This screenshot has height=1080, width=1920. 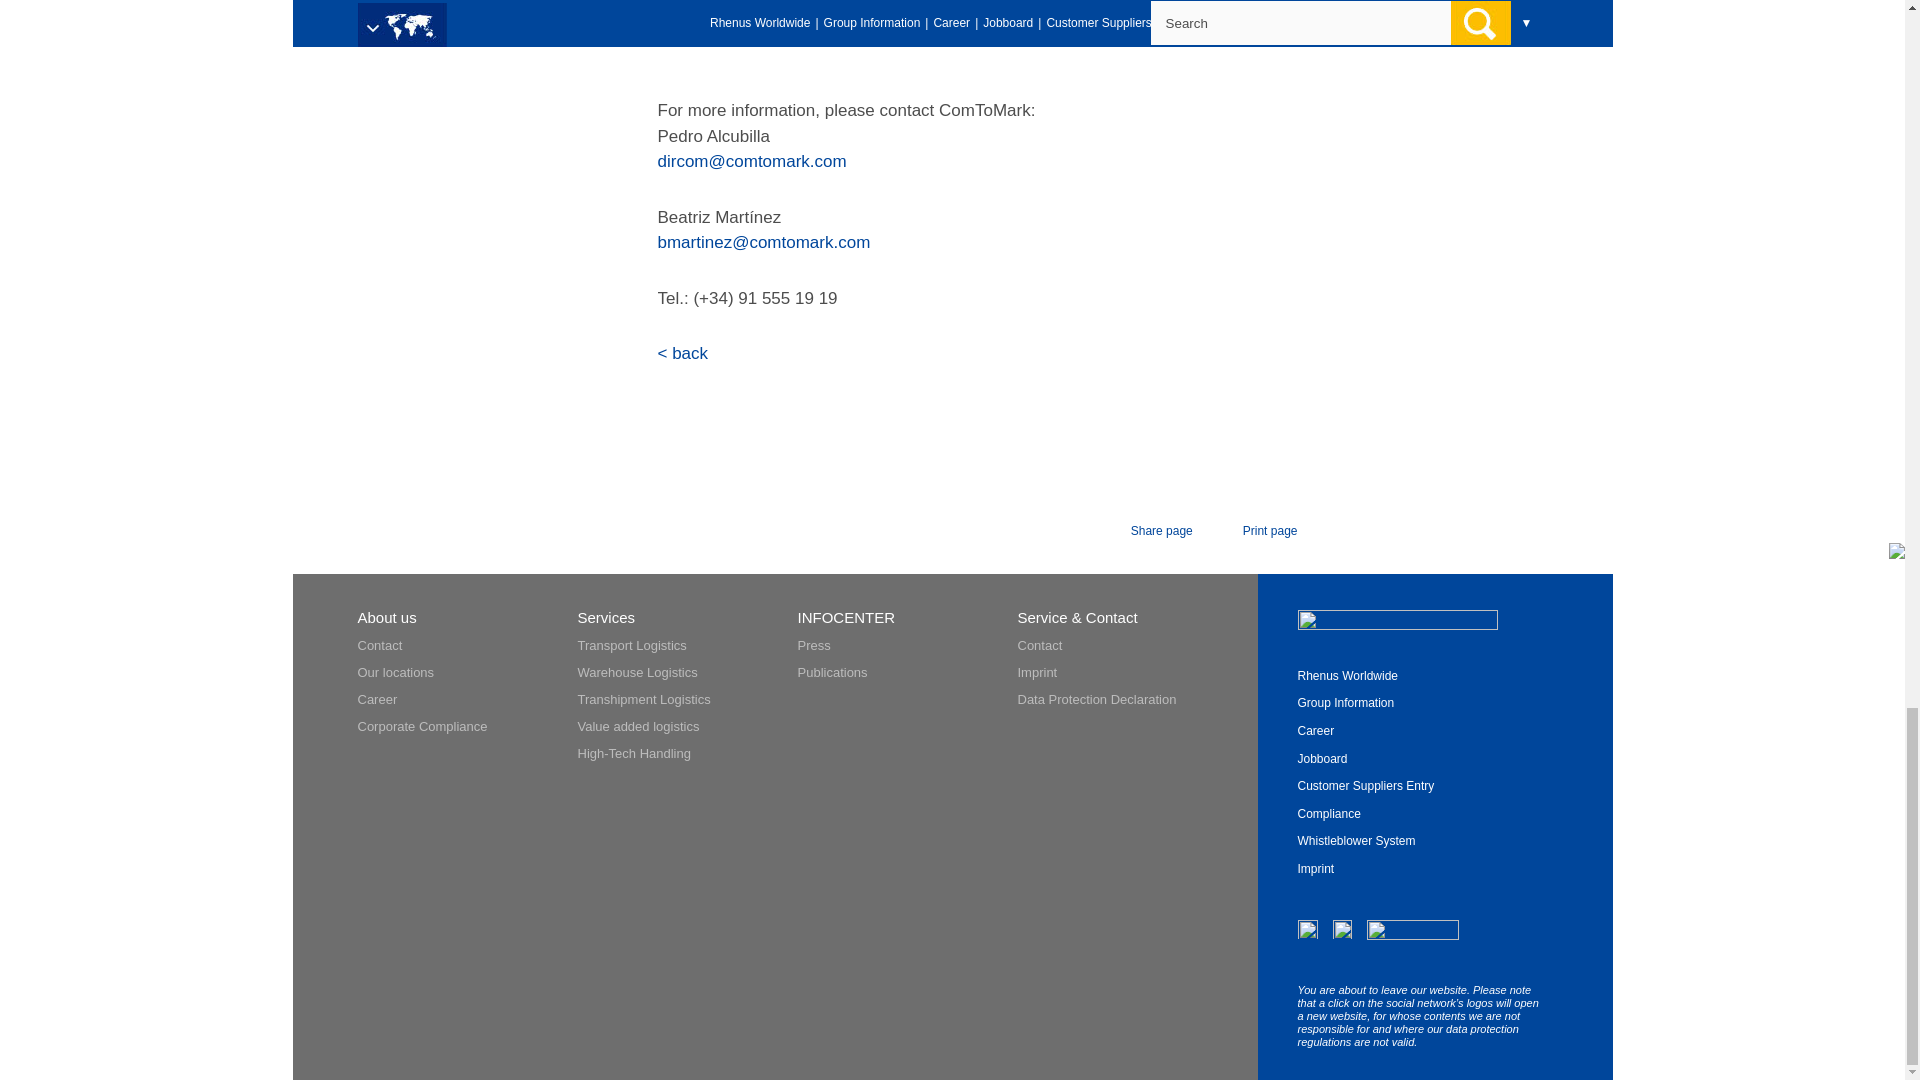 I want to click on Share page, so click(x=1146, y=532).